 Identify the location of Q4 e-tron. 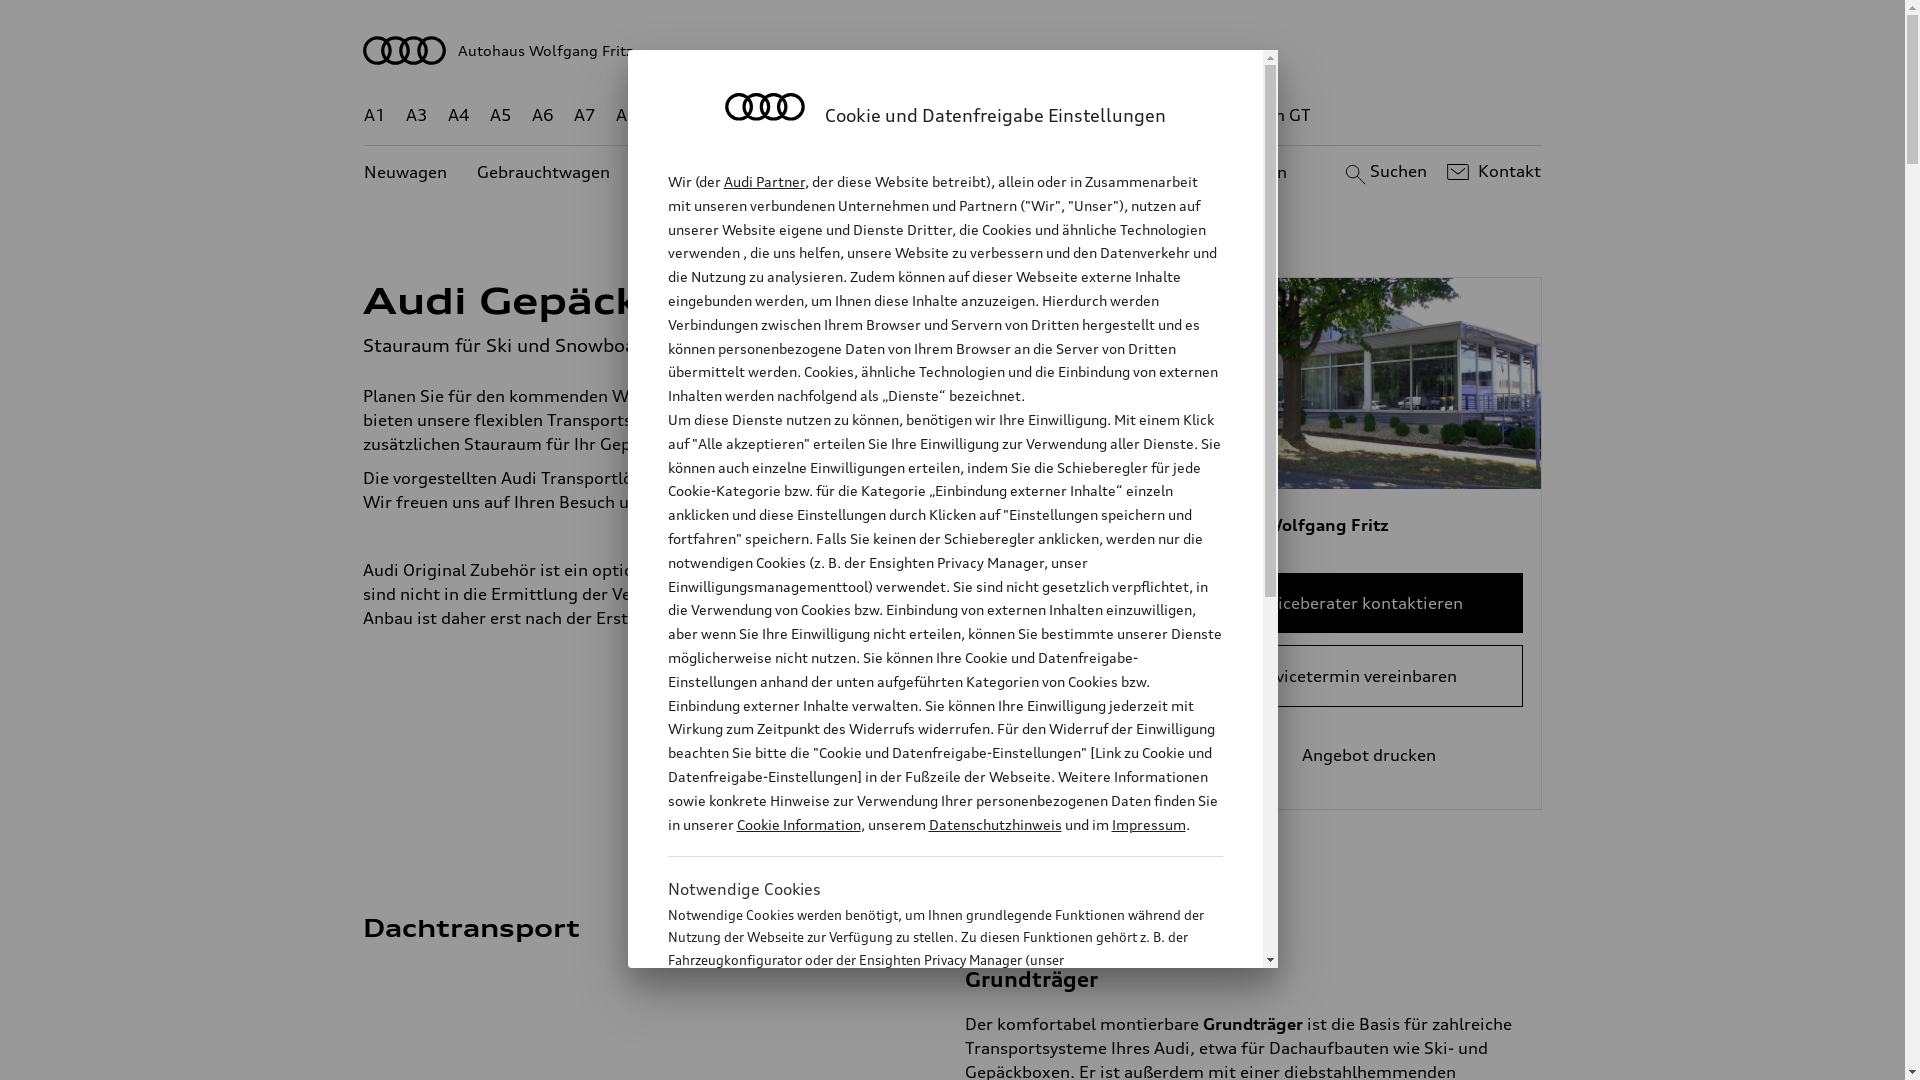
(782, 116).